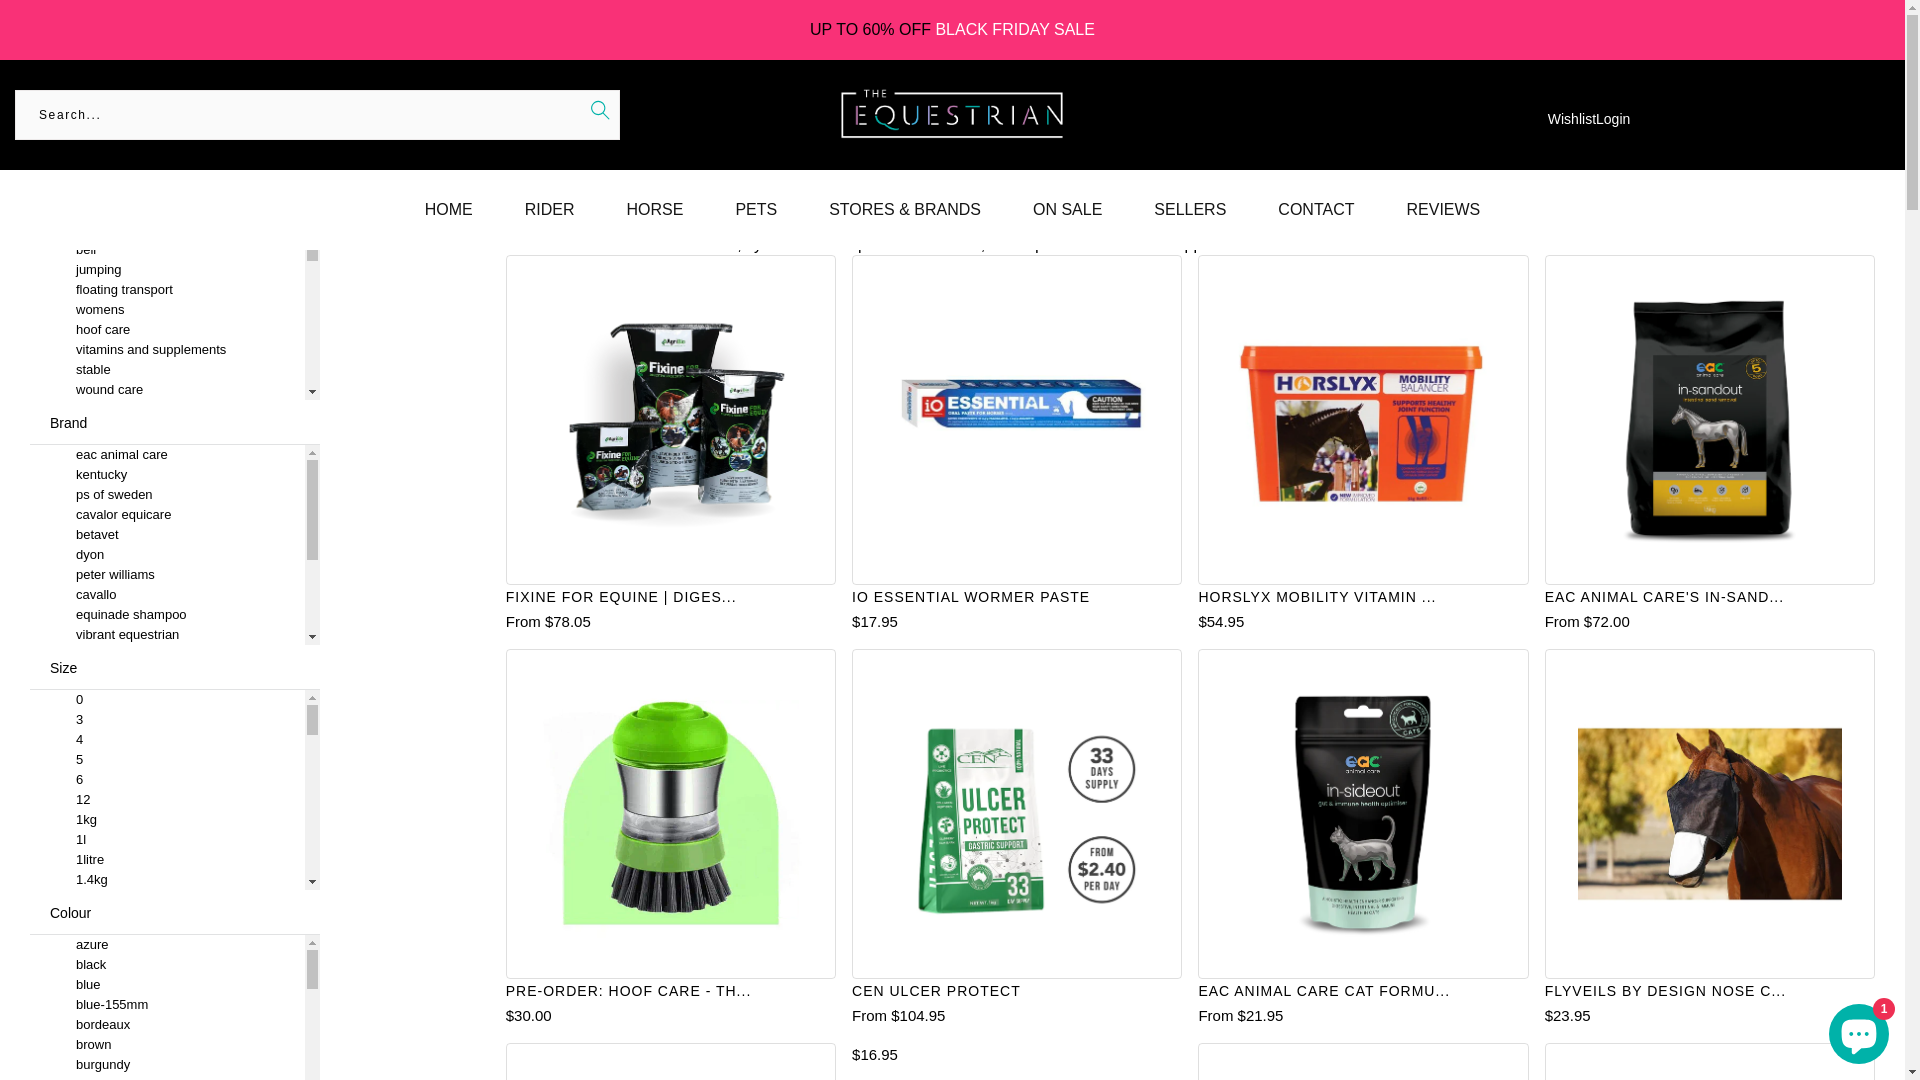 The width and height of the screenshot is (1920, 1080). Describe the element at coordinates (168, 740) in the screenshot. I see `4` at that location.